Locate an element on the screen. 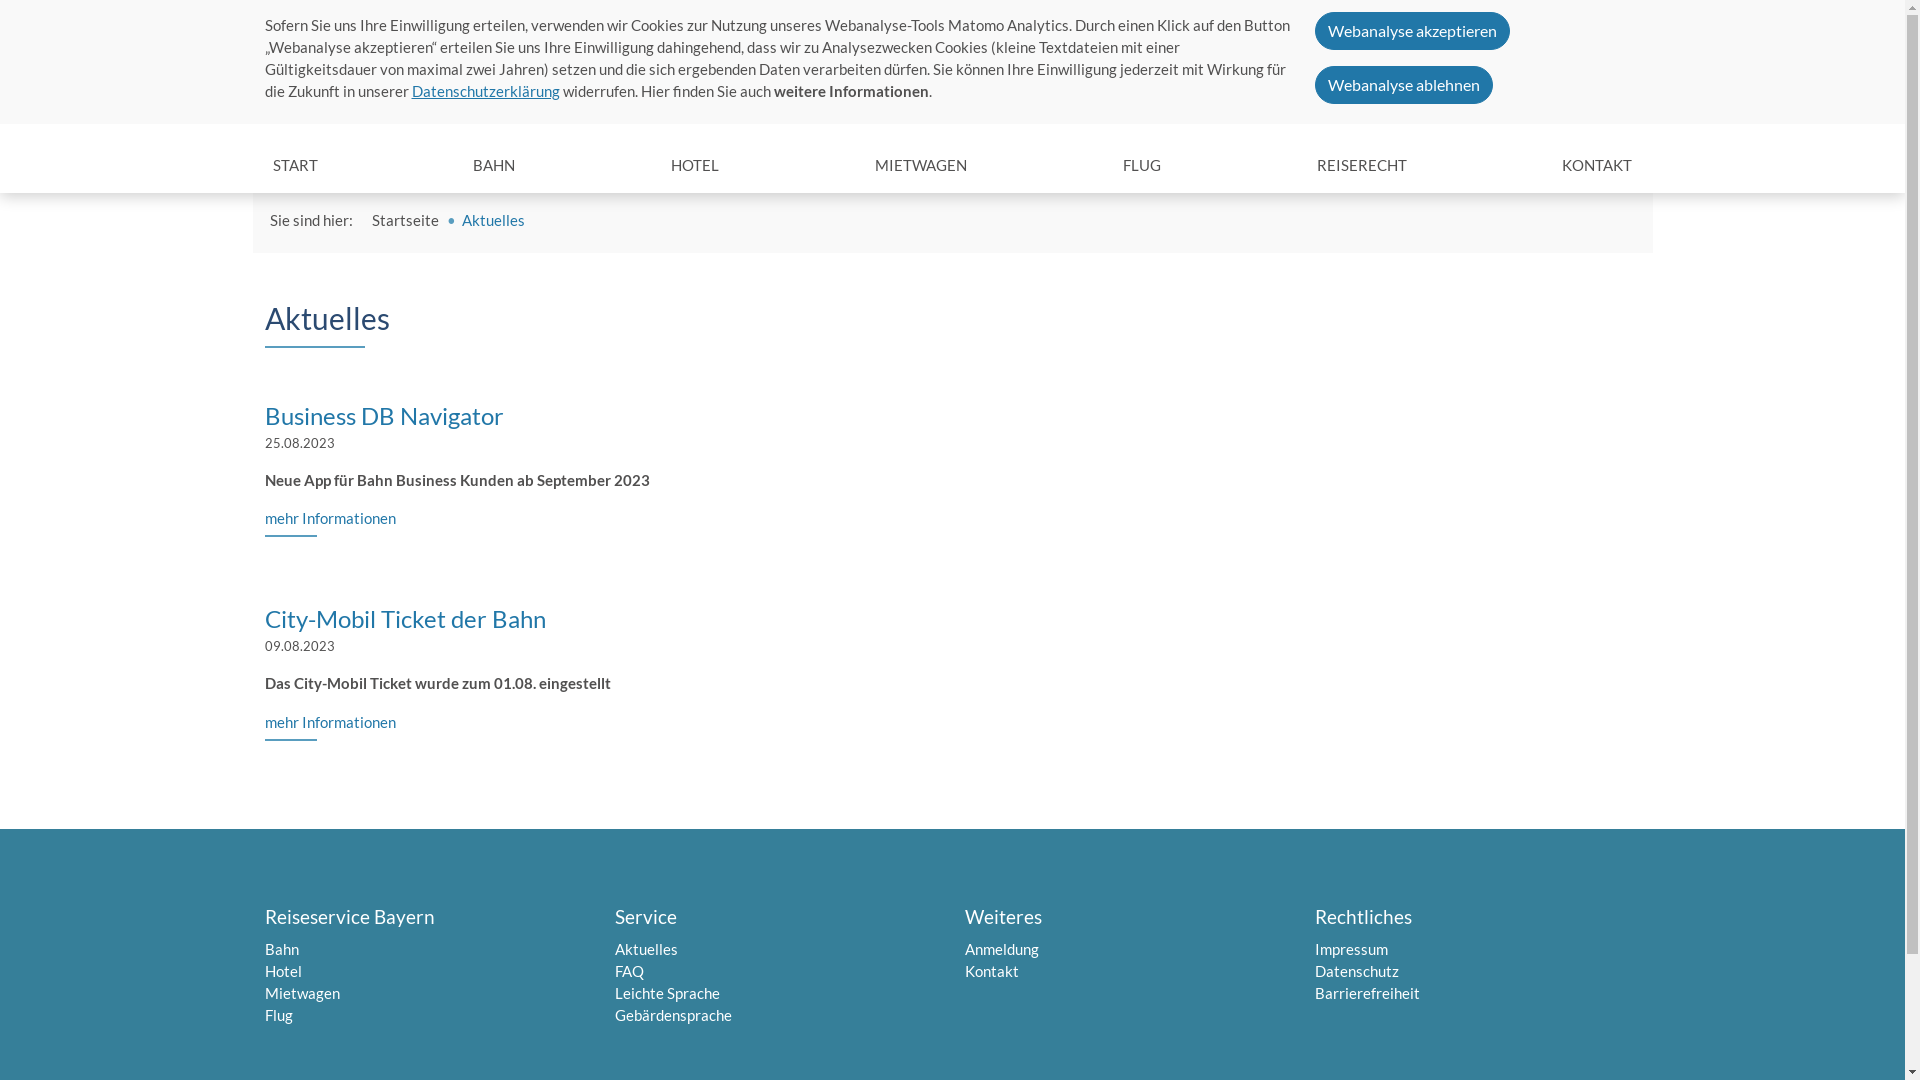 This screenshot has width=1920, height=1080. HOTEL is located at coordinates (695, 166).